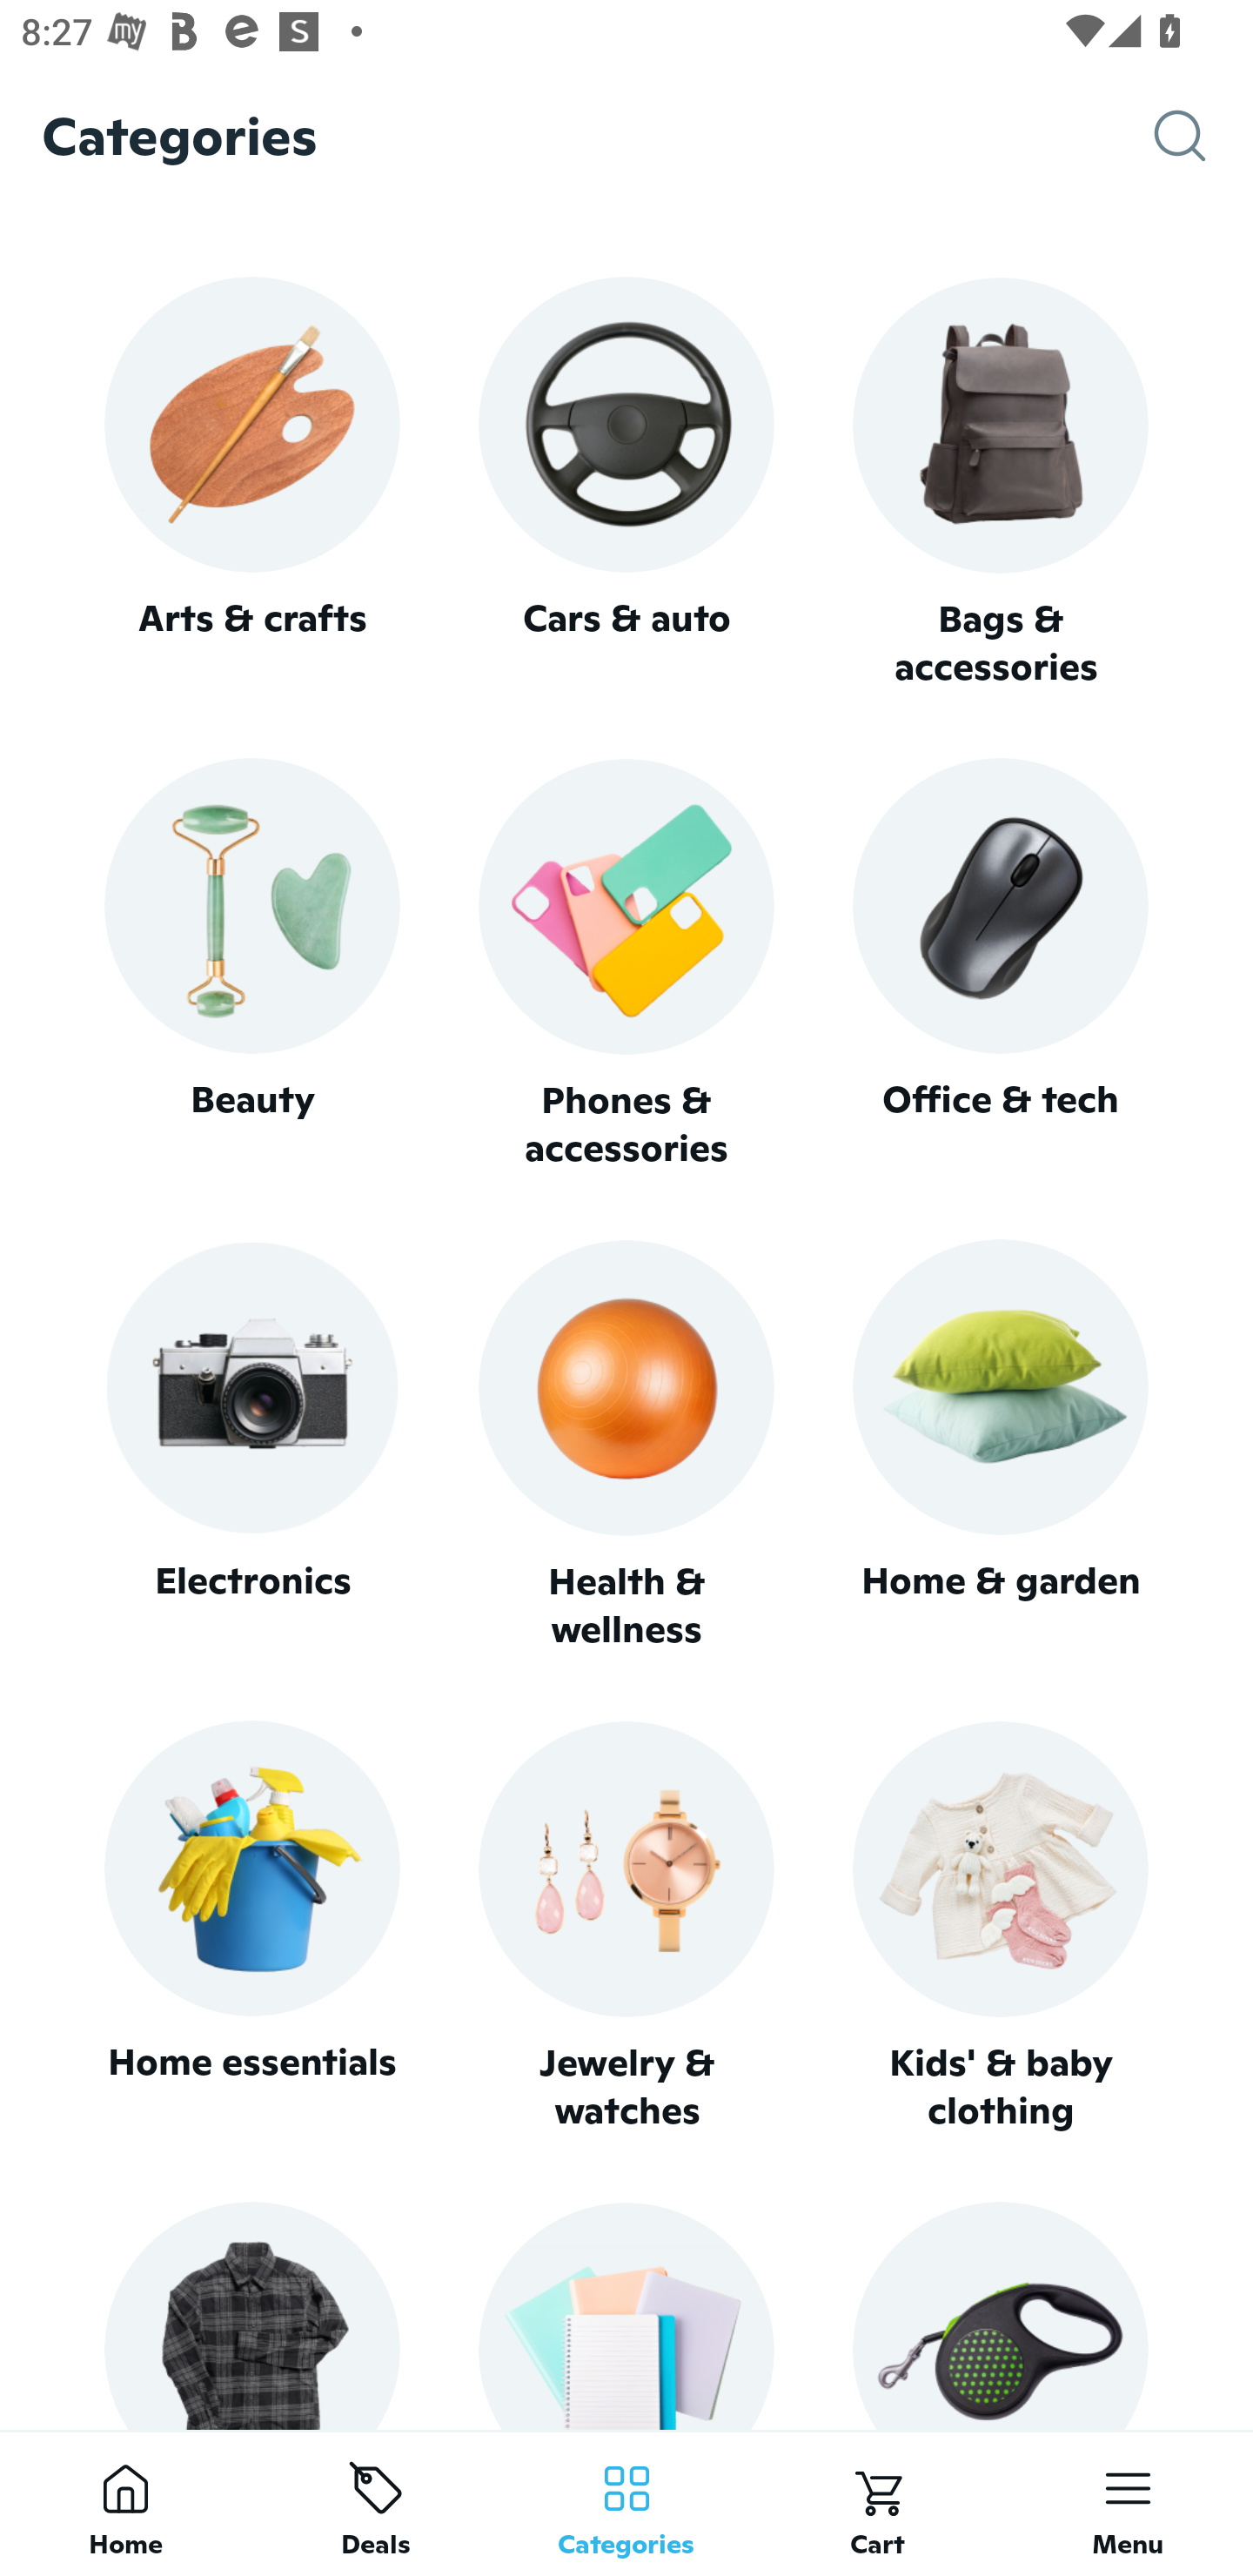 This screenshot has width=1253, height=2576. I want to click on Office & tech, so click(1001, 964).